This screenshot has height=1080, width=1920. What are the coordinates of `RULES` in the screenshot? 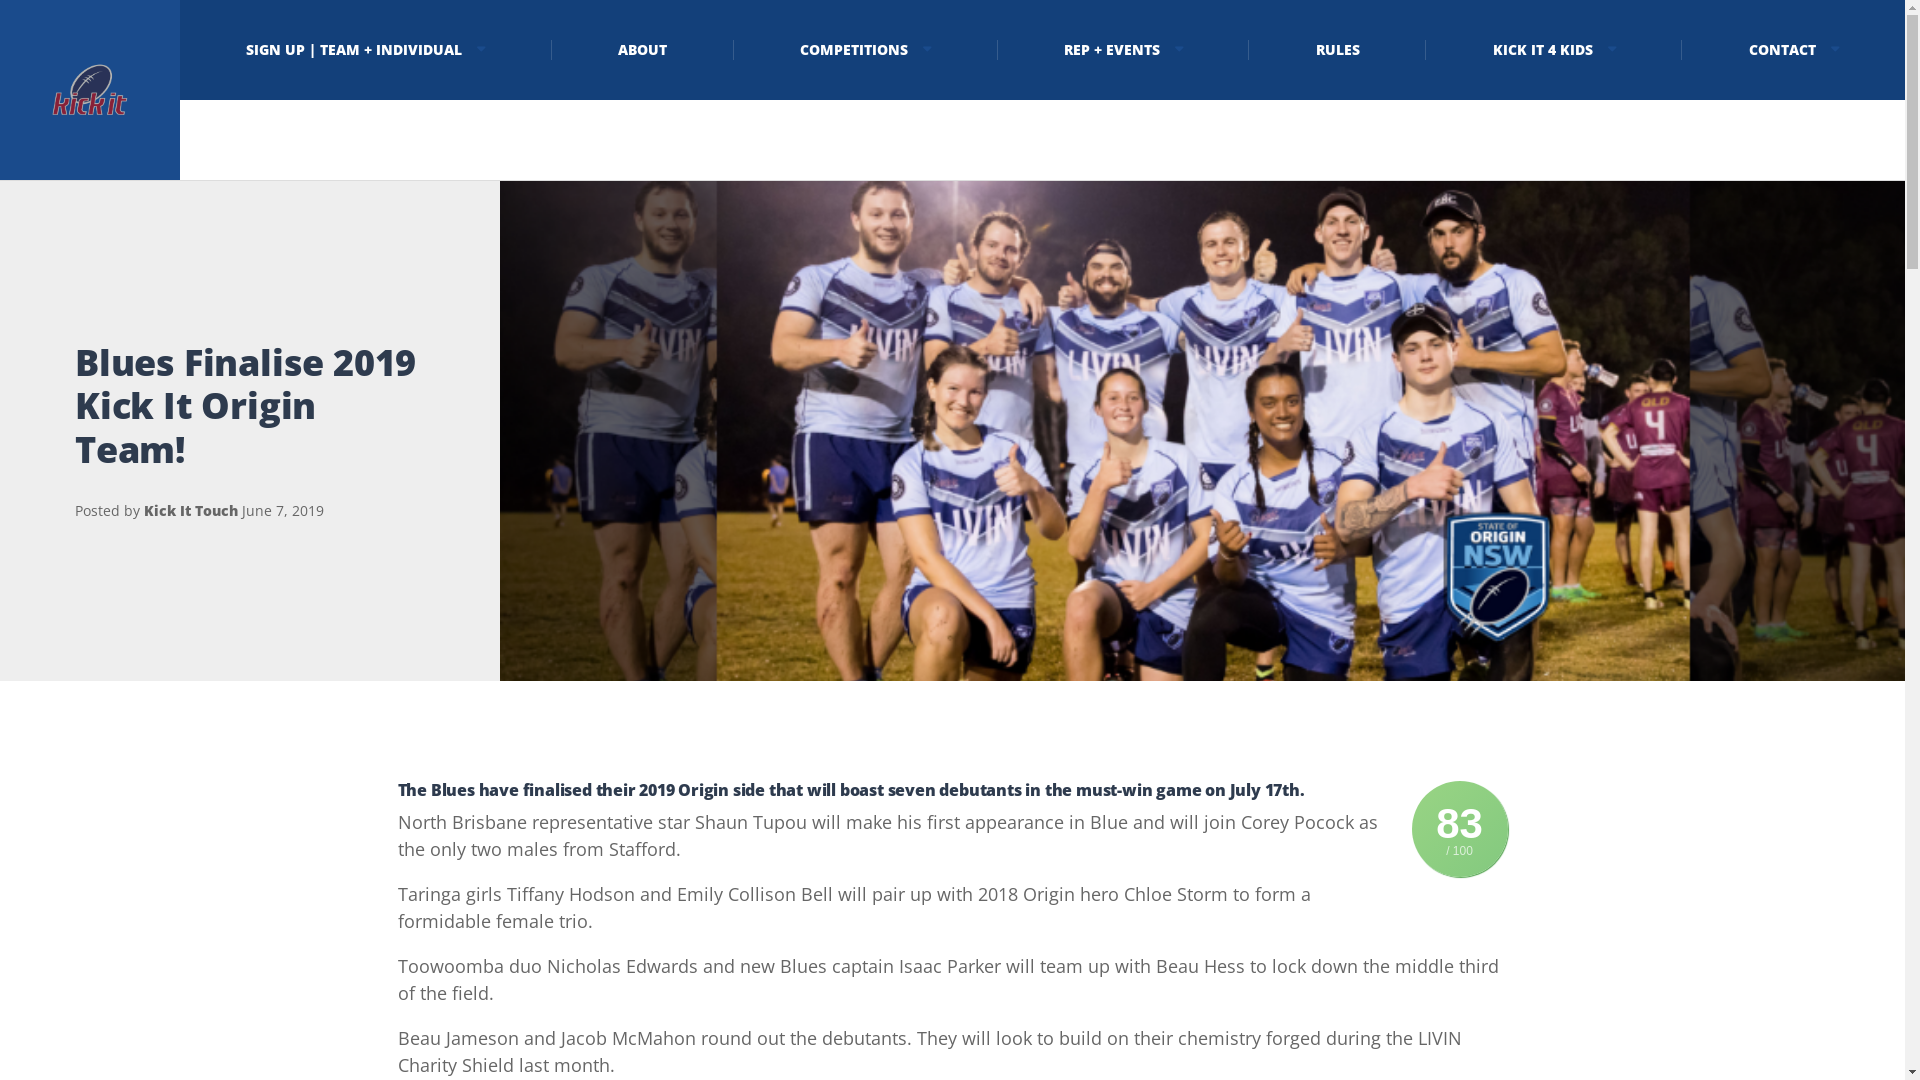 It's located at (1338, 50).